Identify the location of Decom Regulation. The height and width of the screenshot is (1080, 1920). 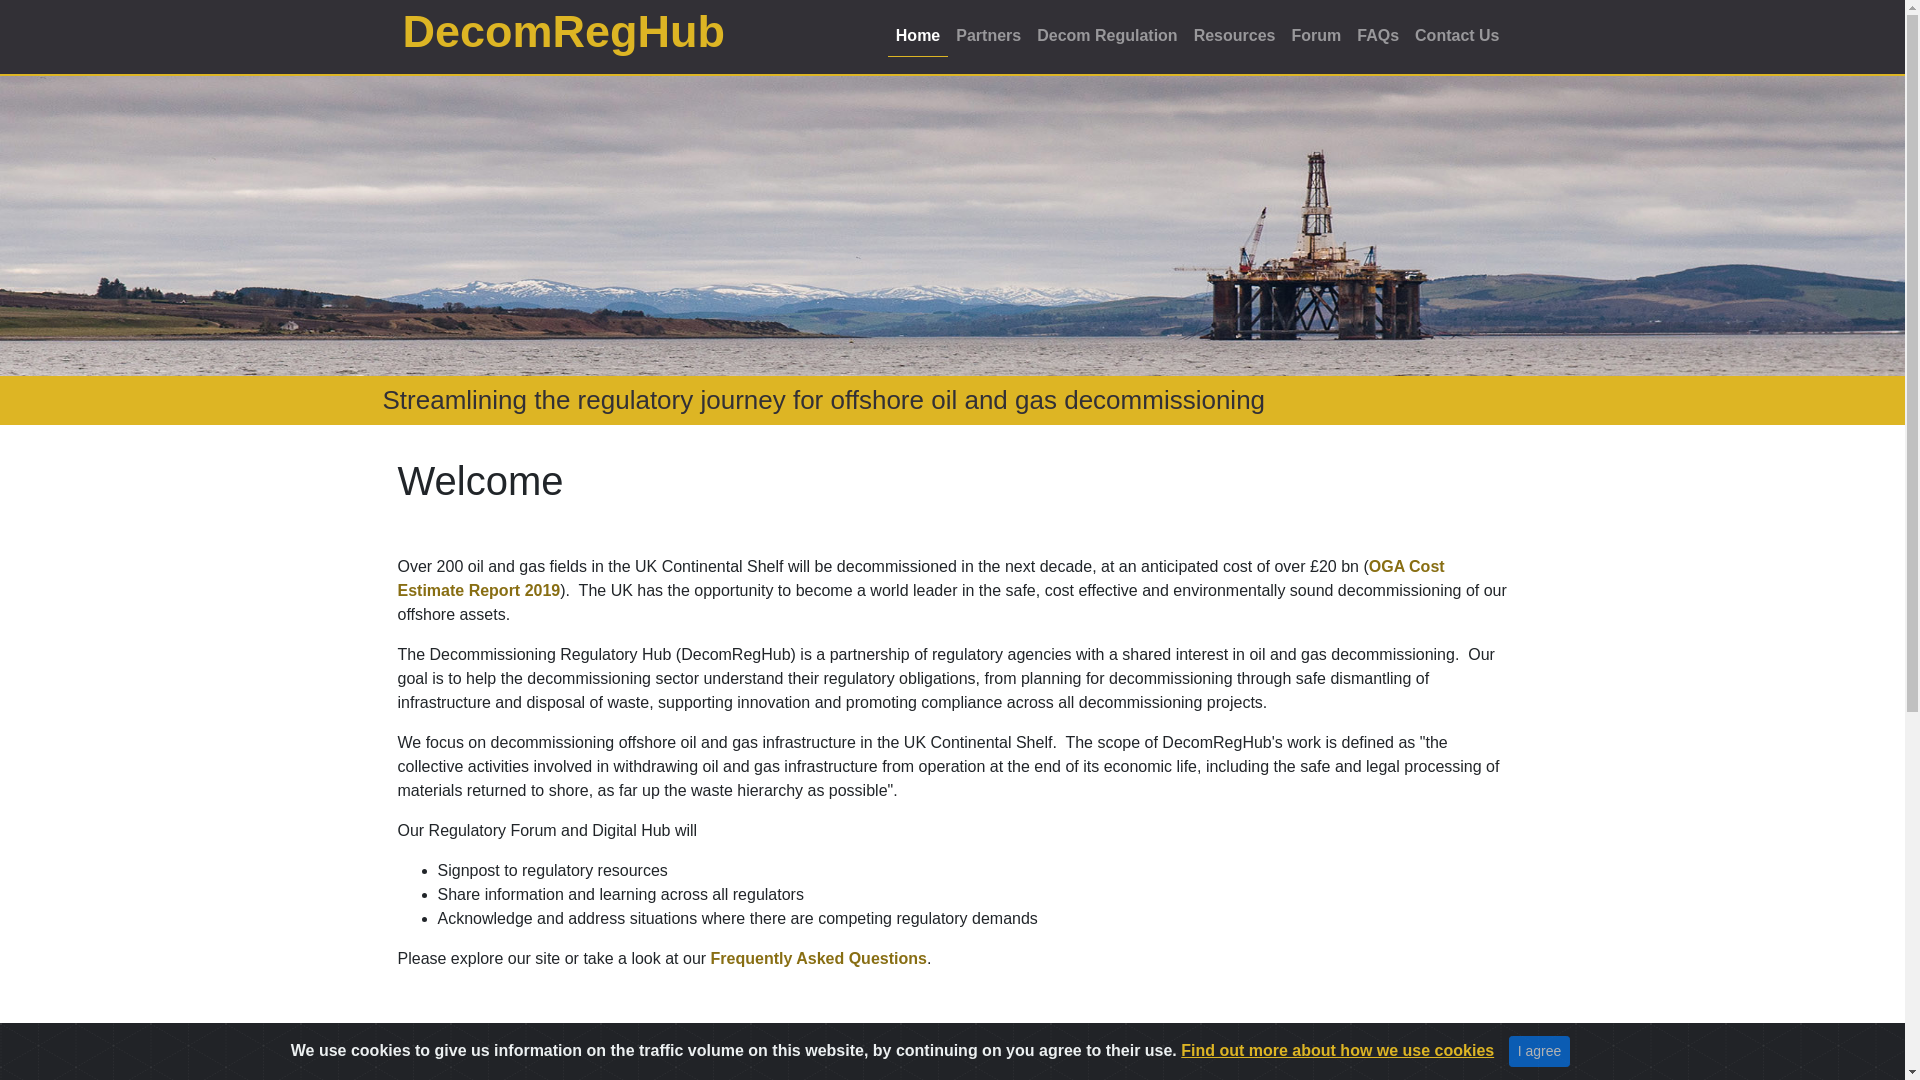
(1106, 36).